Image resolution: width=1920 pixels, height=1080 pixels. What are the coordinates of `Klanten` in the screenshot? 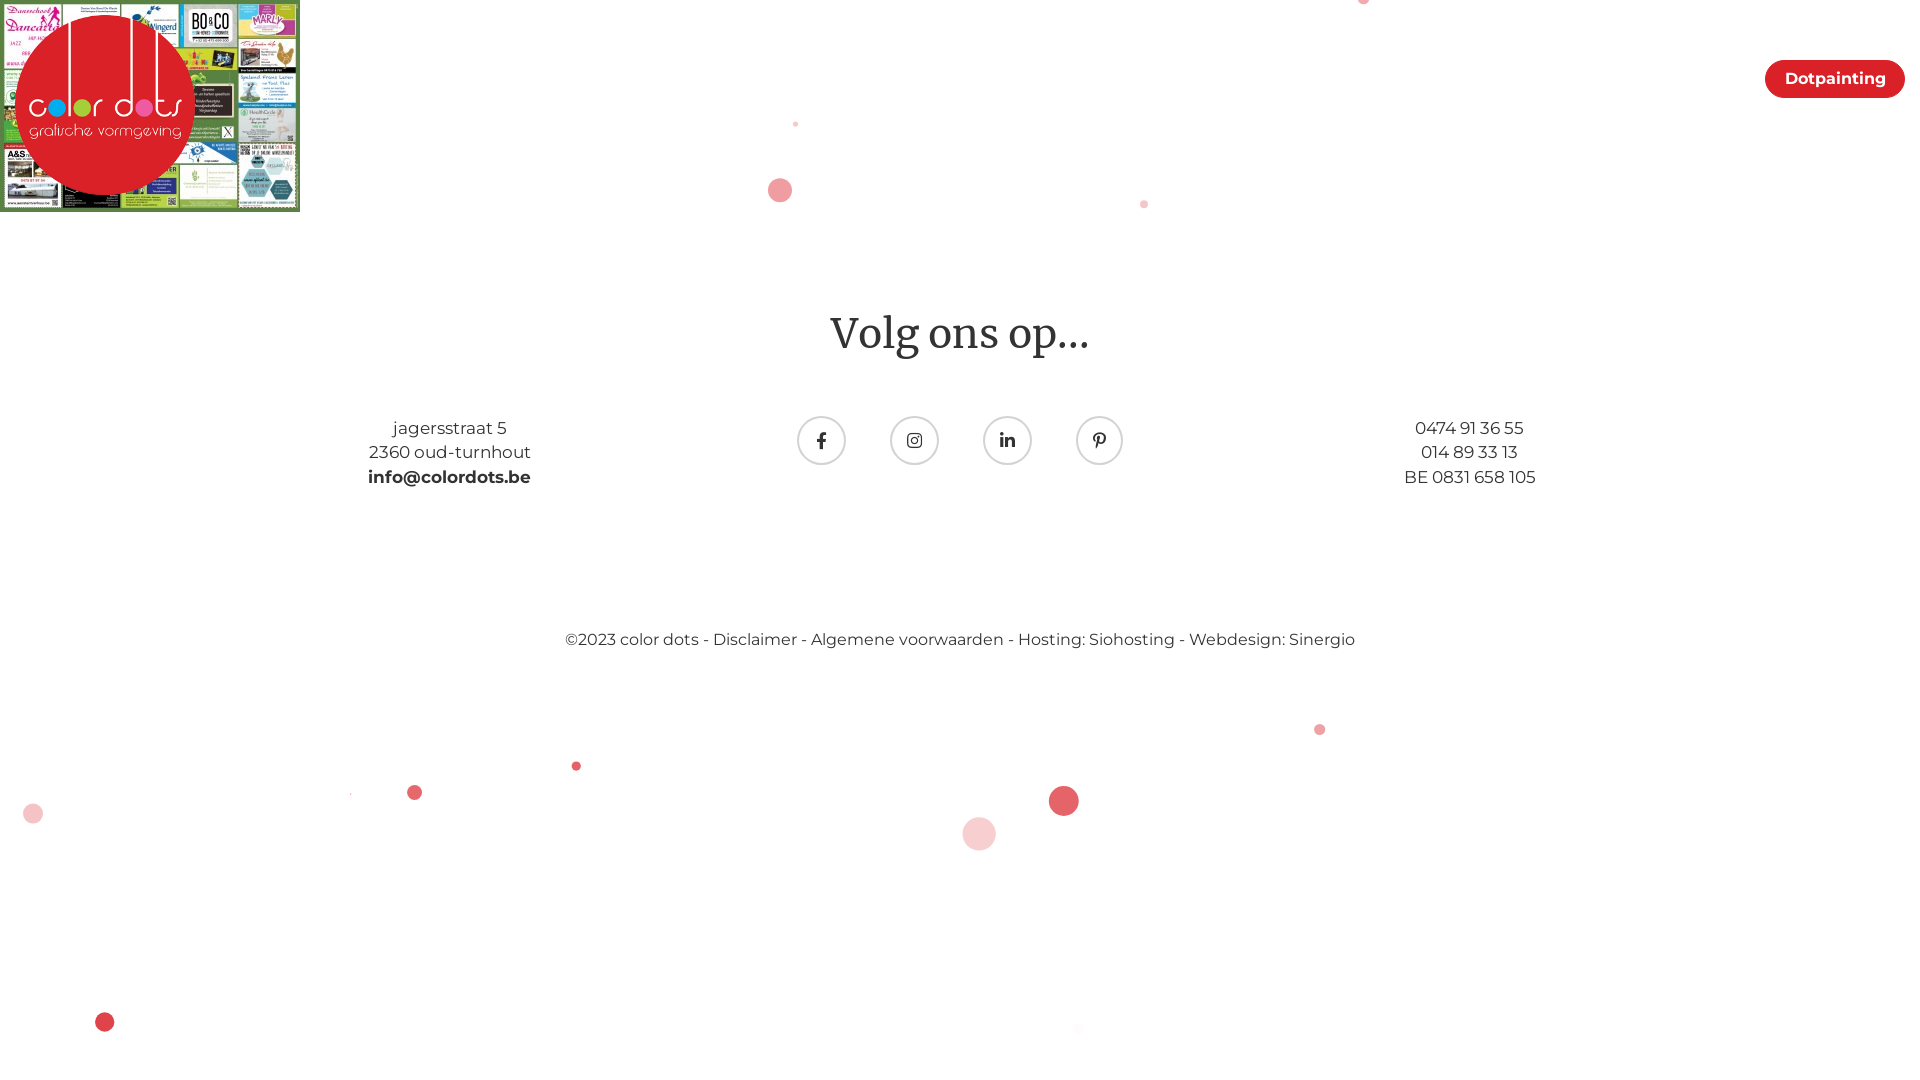 It's located at (1600, 78).